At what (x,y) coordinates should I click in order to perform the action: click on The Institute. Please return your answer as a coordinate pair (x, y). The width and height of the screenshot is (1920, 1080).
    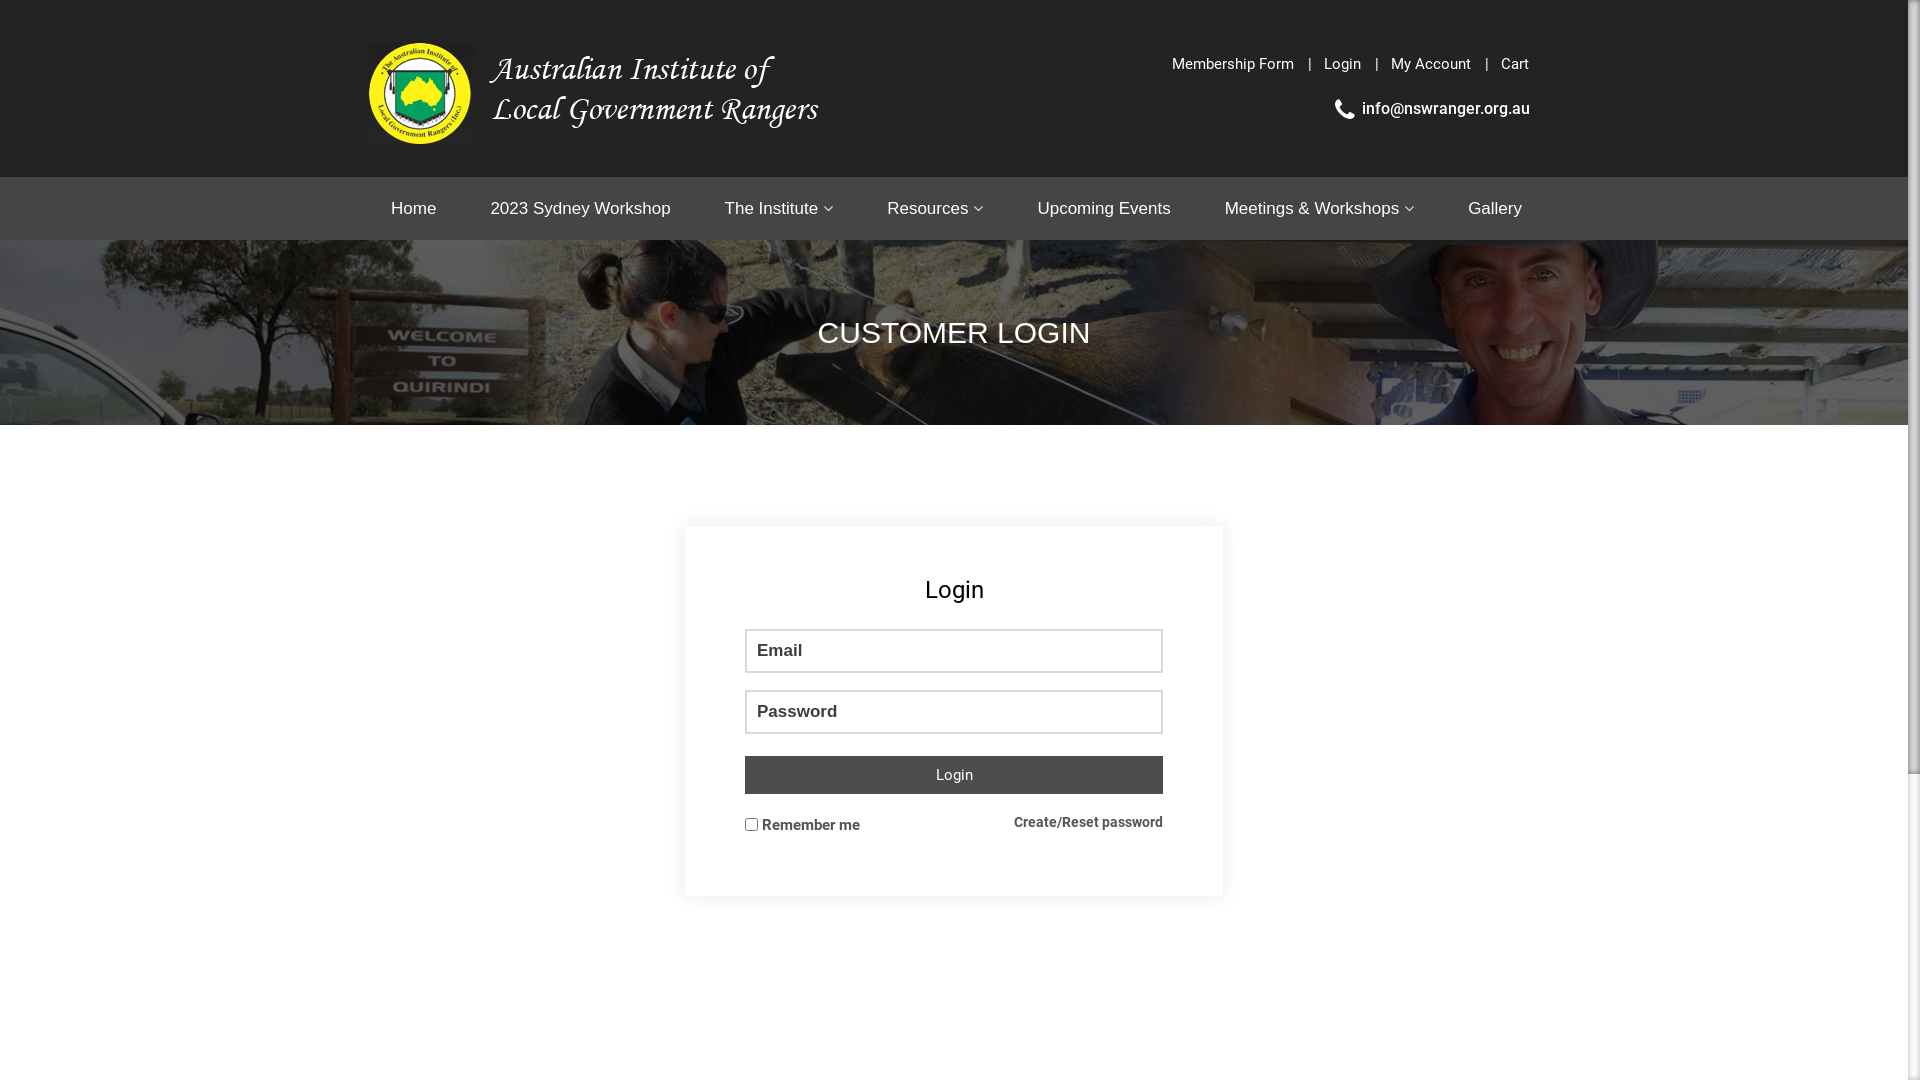
    Looking at the image, I should click on (780, 208).